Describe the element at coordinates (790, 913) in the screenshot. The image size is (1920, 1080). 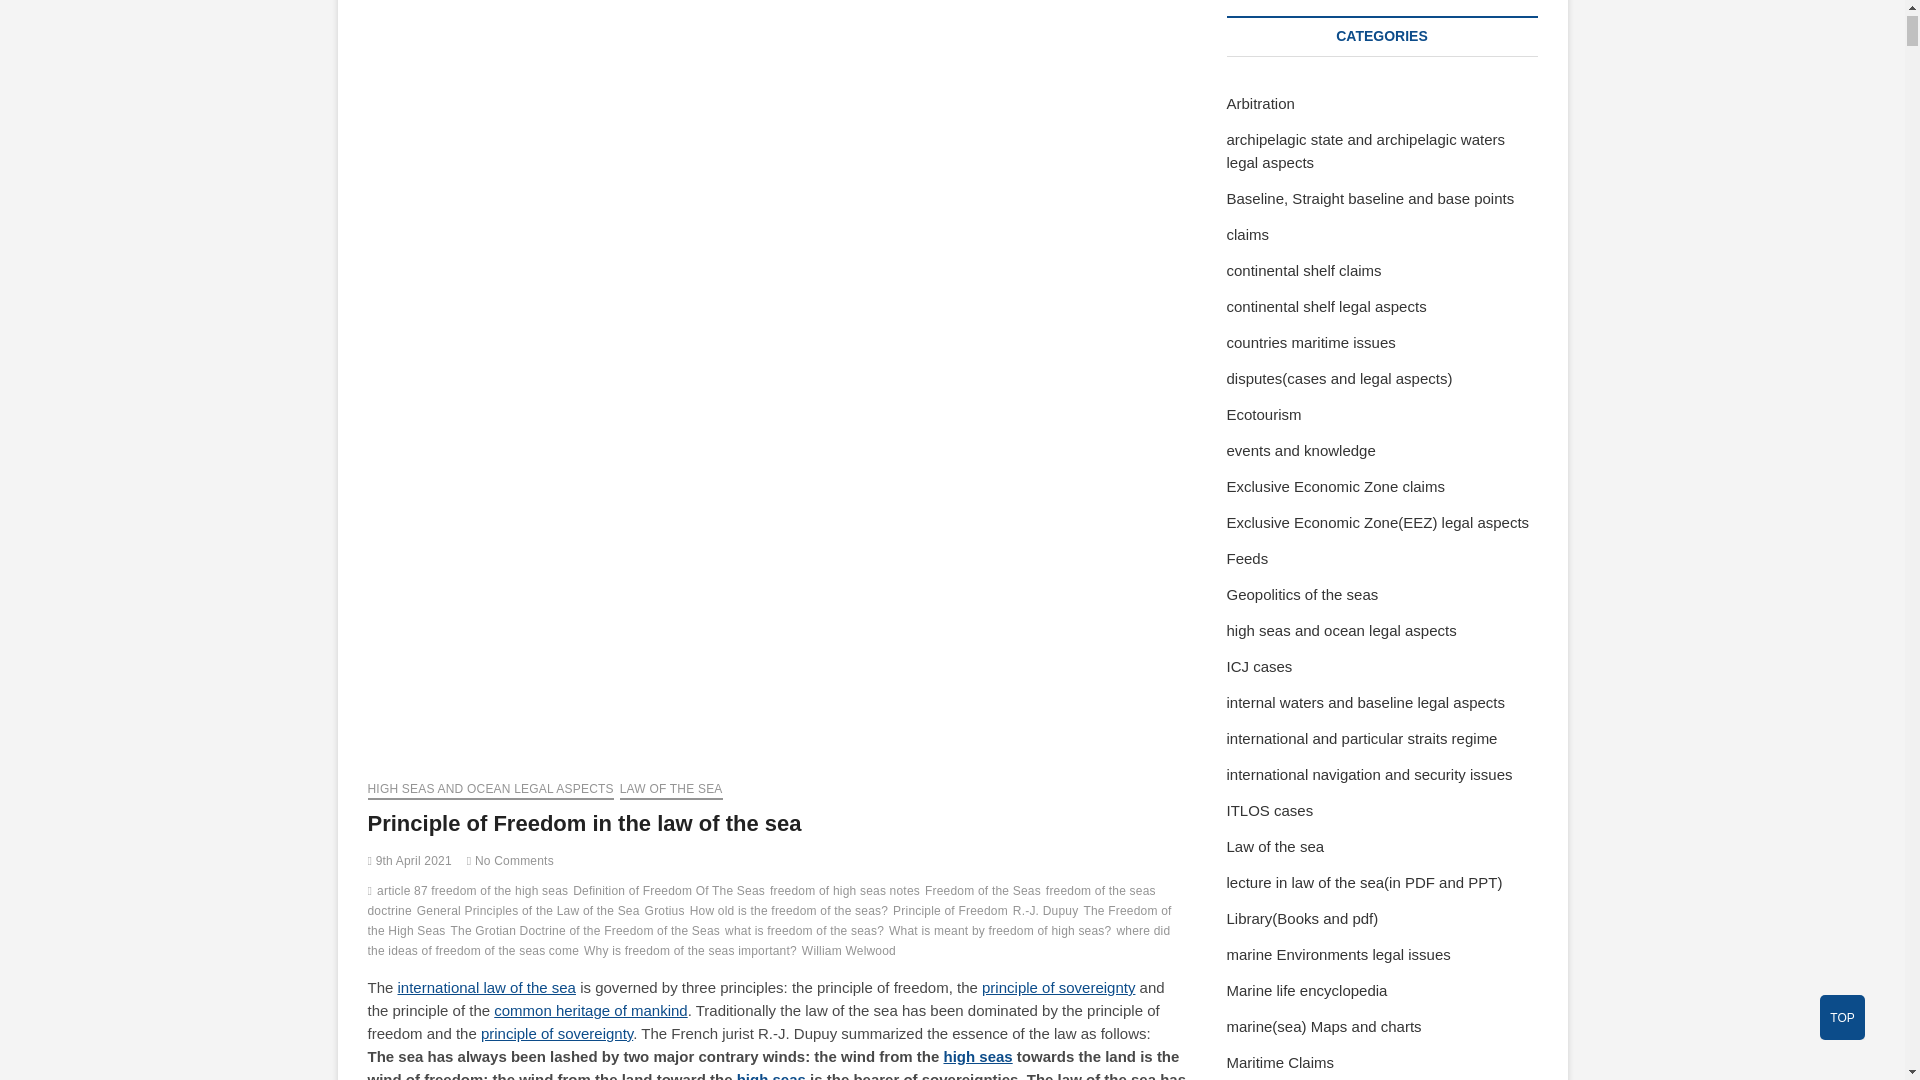
I see `How old is the freedom of the seas?` at that location.